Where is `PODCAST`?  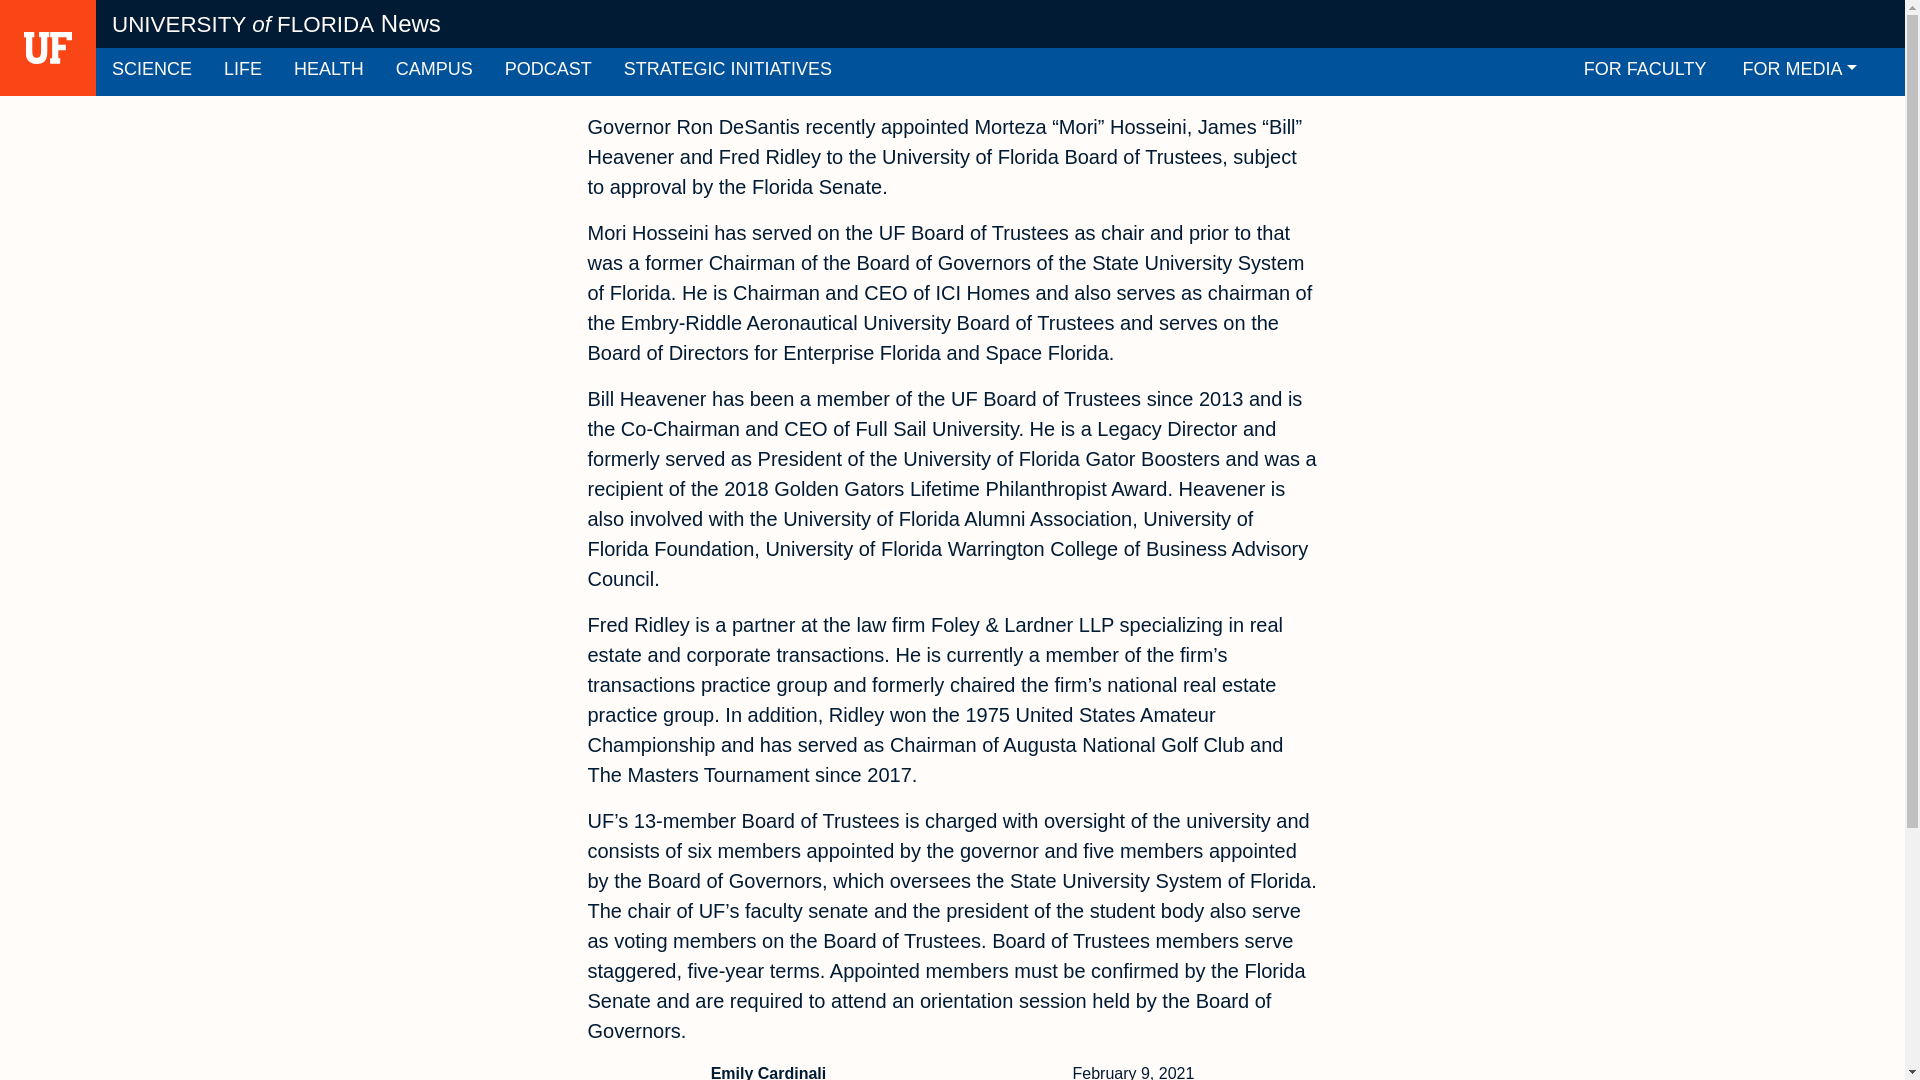
PODCAST is located at coordinates (548, 72).